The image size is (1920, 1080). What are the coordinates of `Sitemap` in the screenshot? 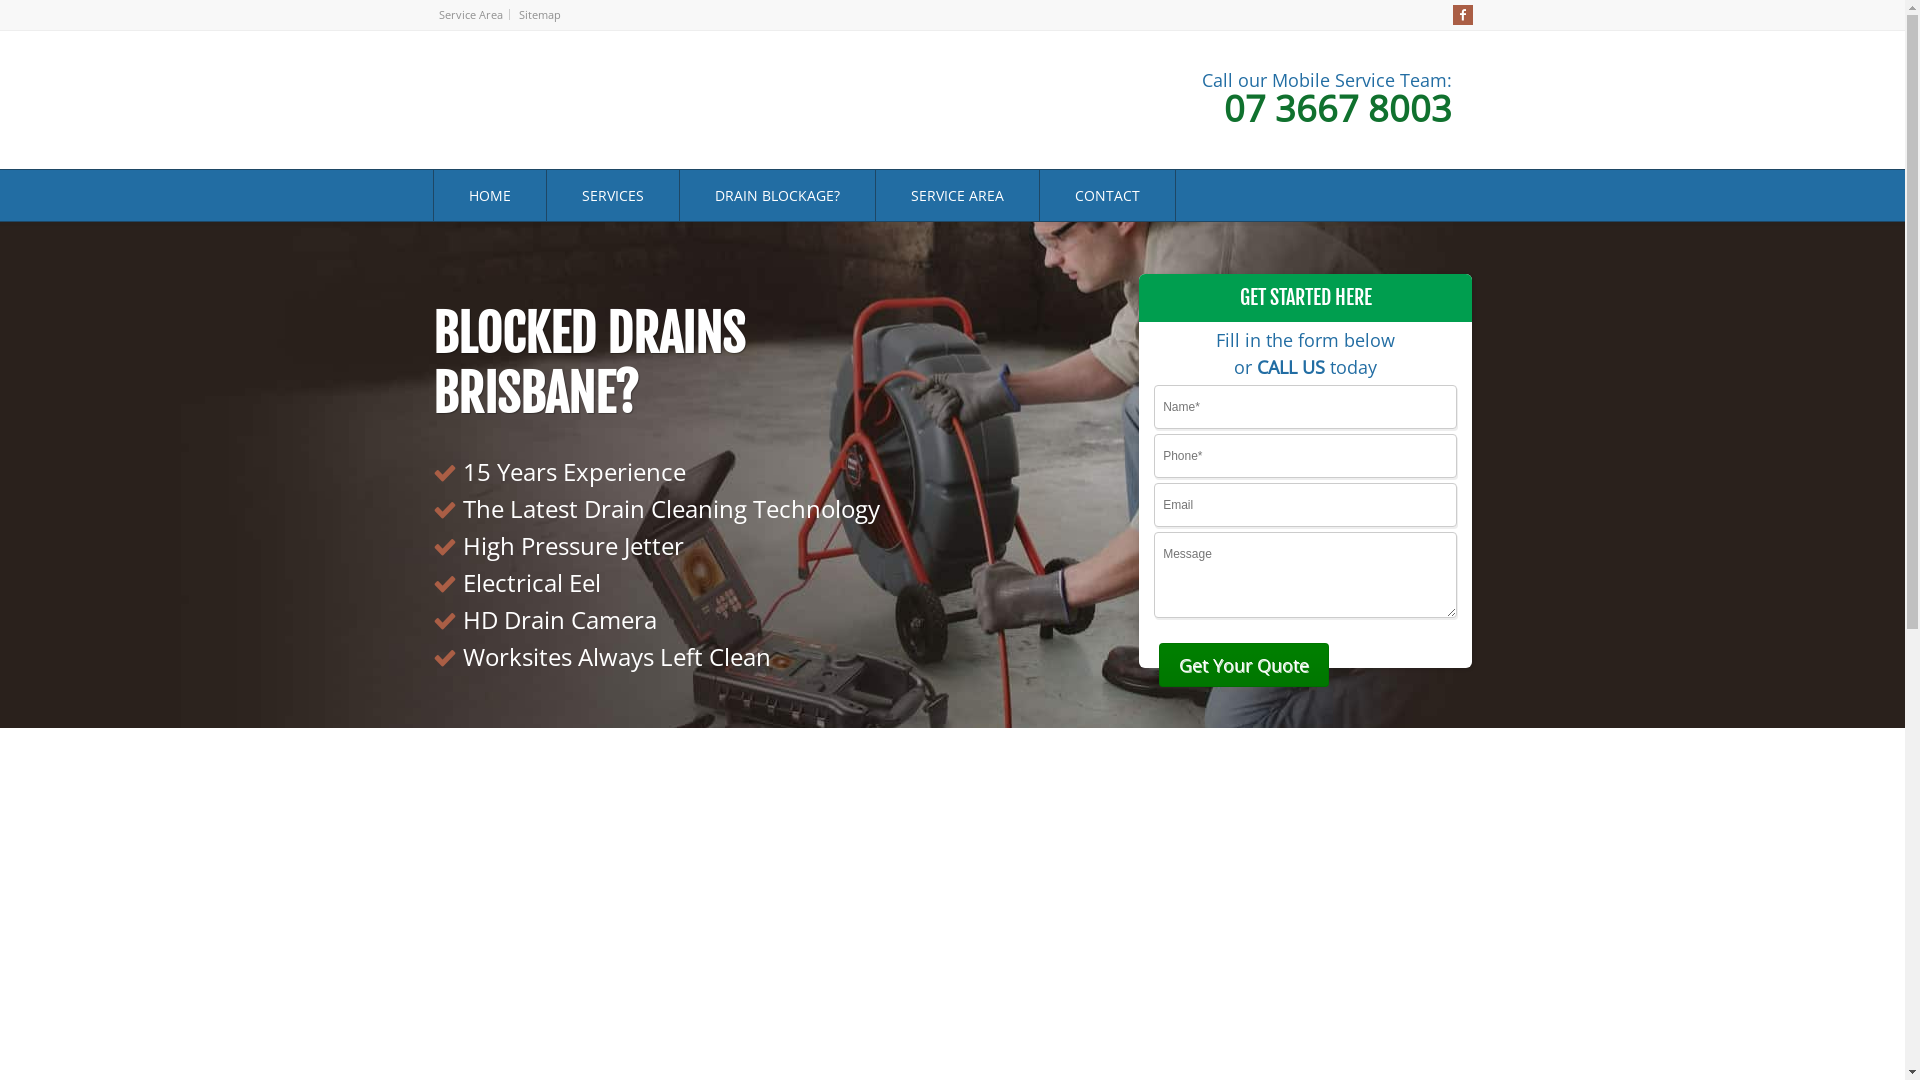 It's located at (539, 14).